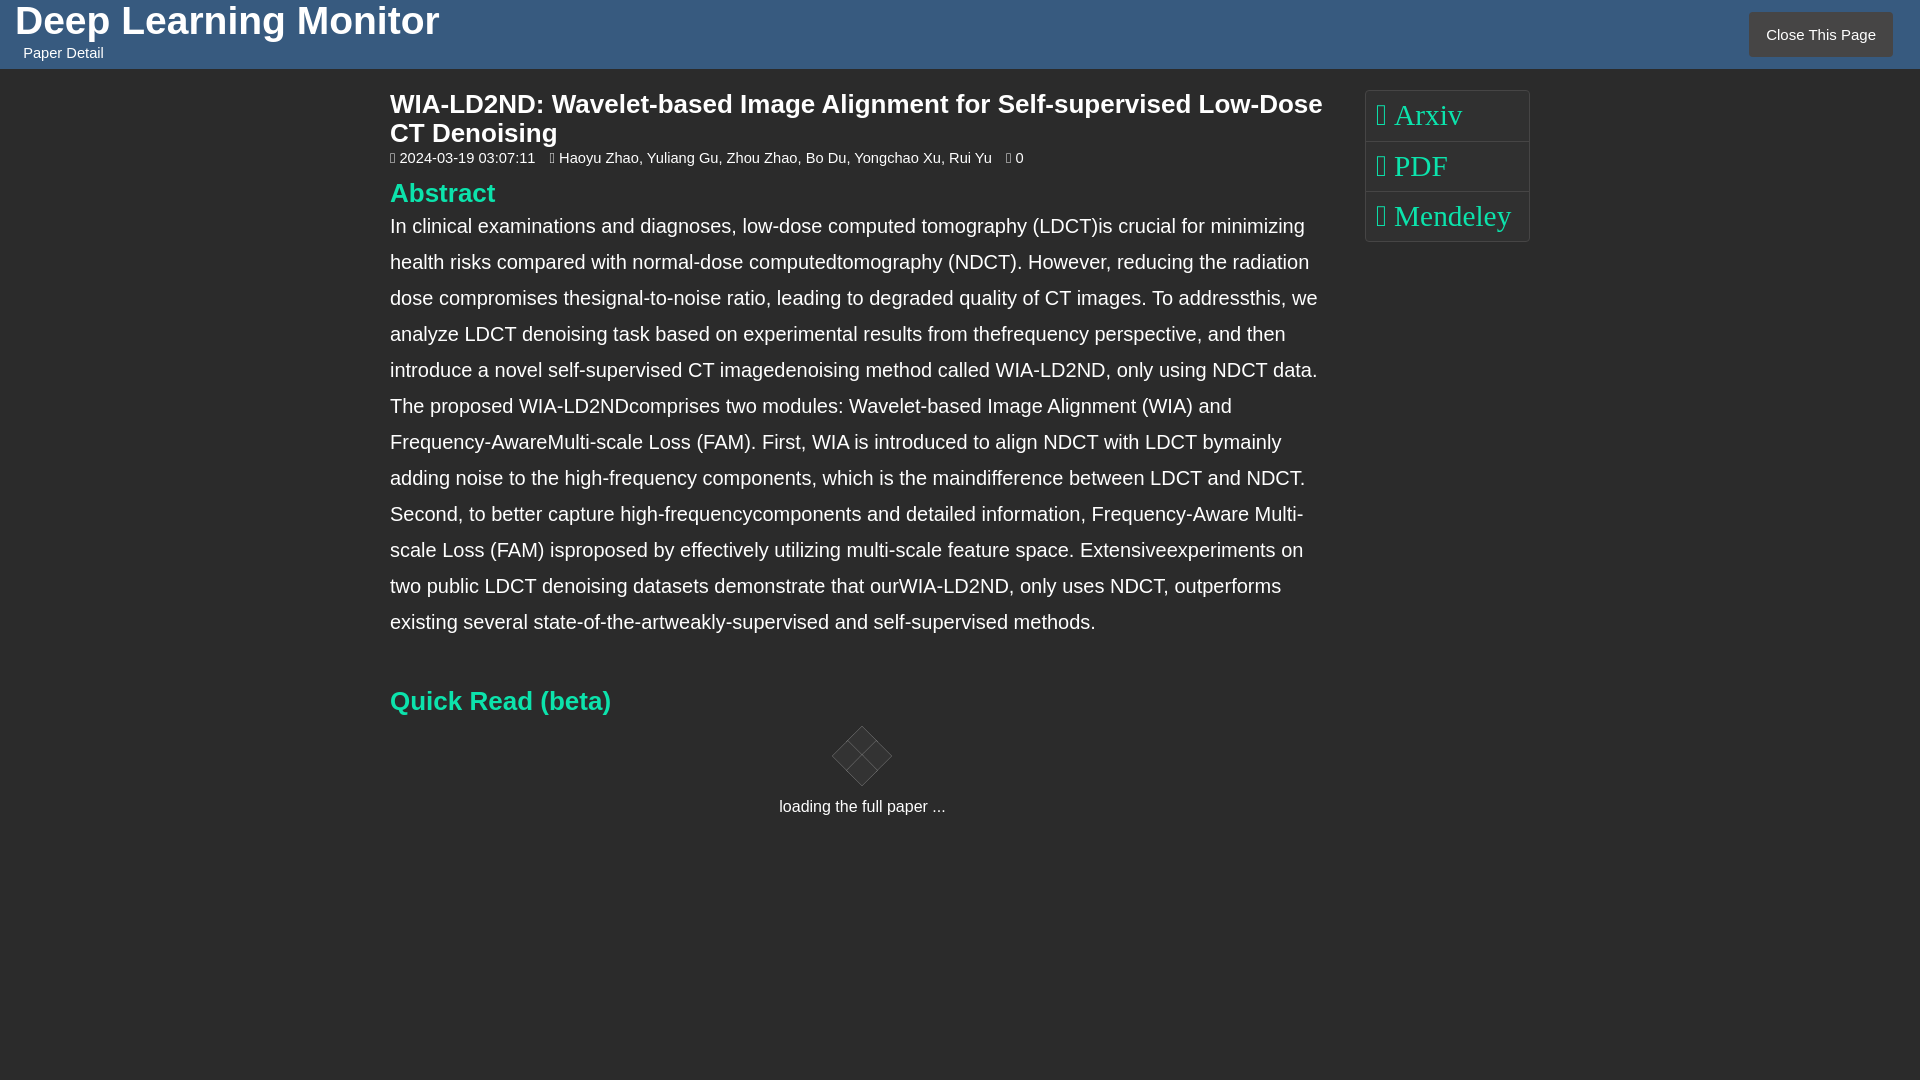 Image resolution: width=1920 pixels, height=1080 pixels. Describe the element at coordinates (1448, 216) in the screenshot. I see ` Mendeley` at that location.